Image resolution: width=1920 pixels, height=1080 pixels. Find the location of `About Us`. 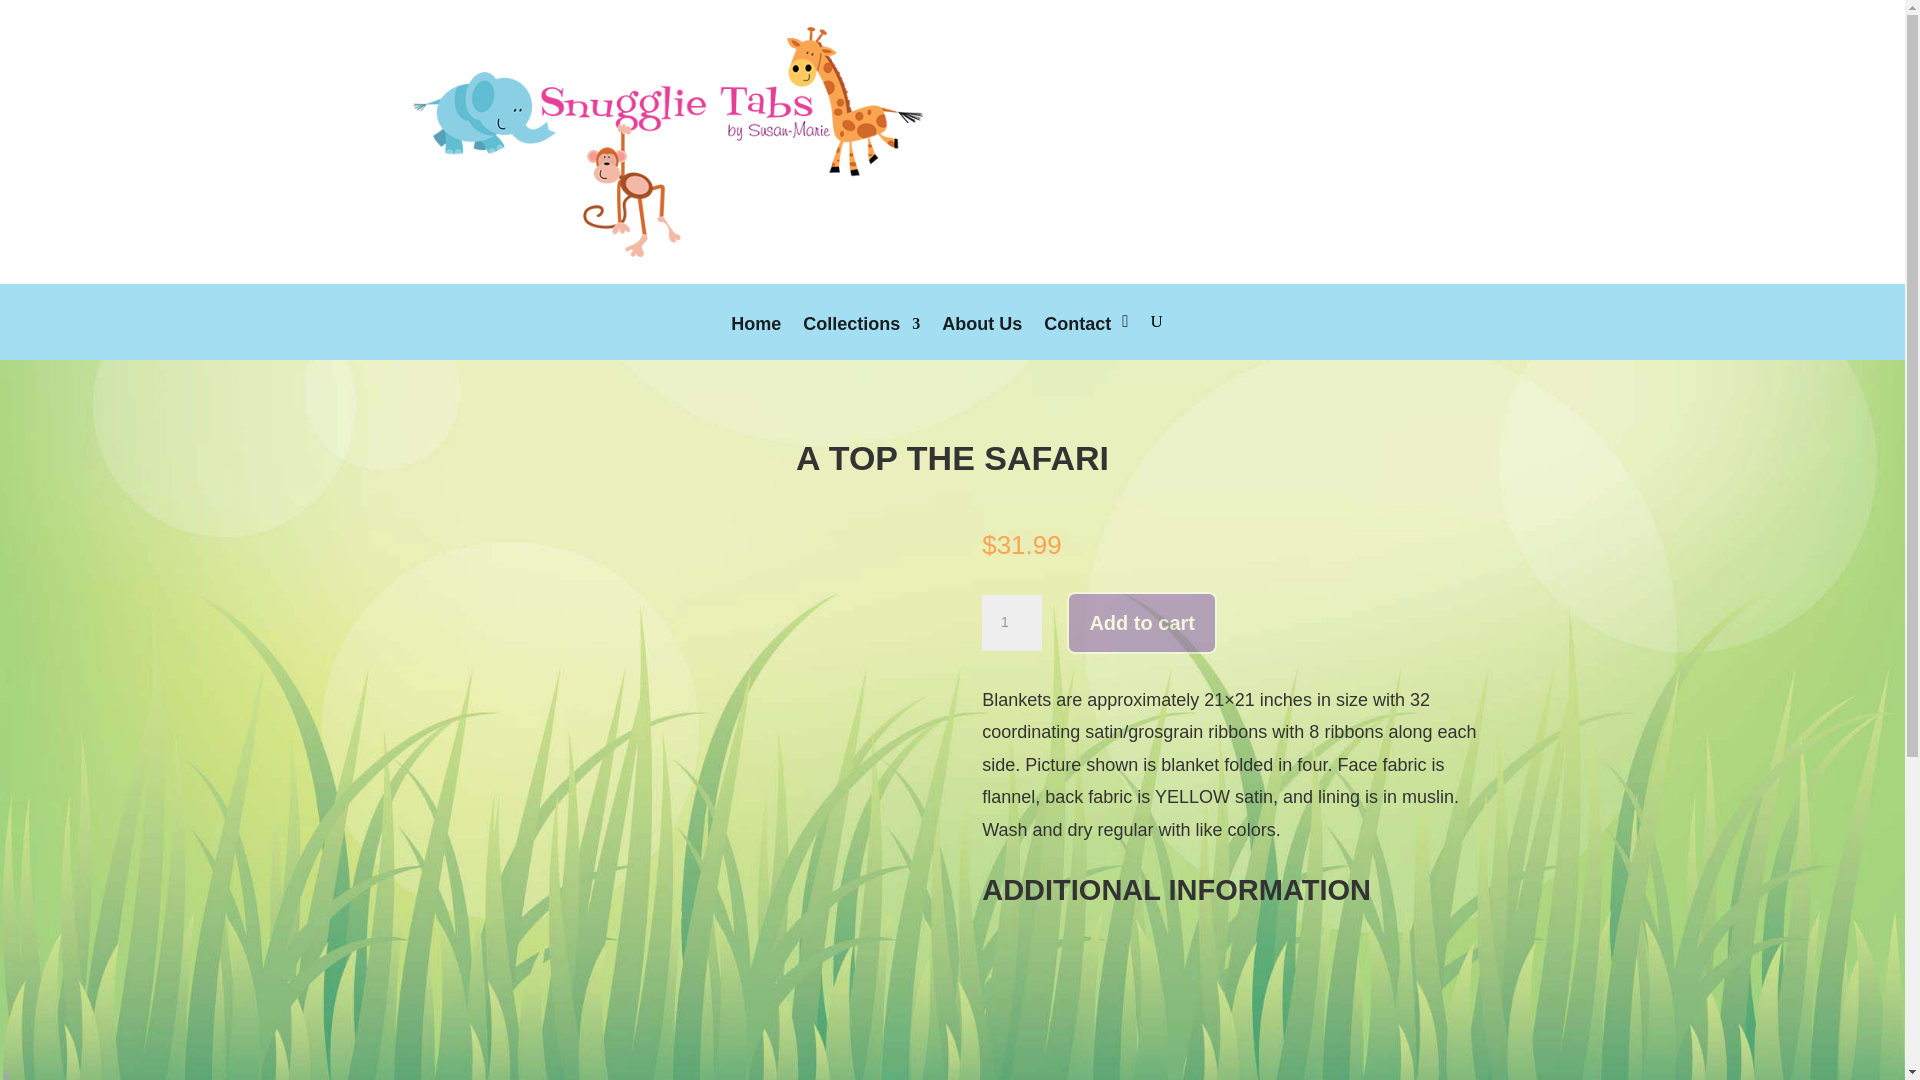

About Us is located at coordinates (982, 338).